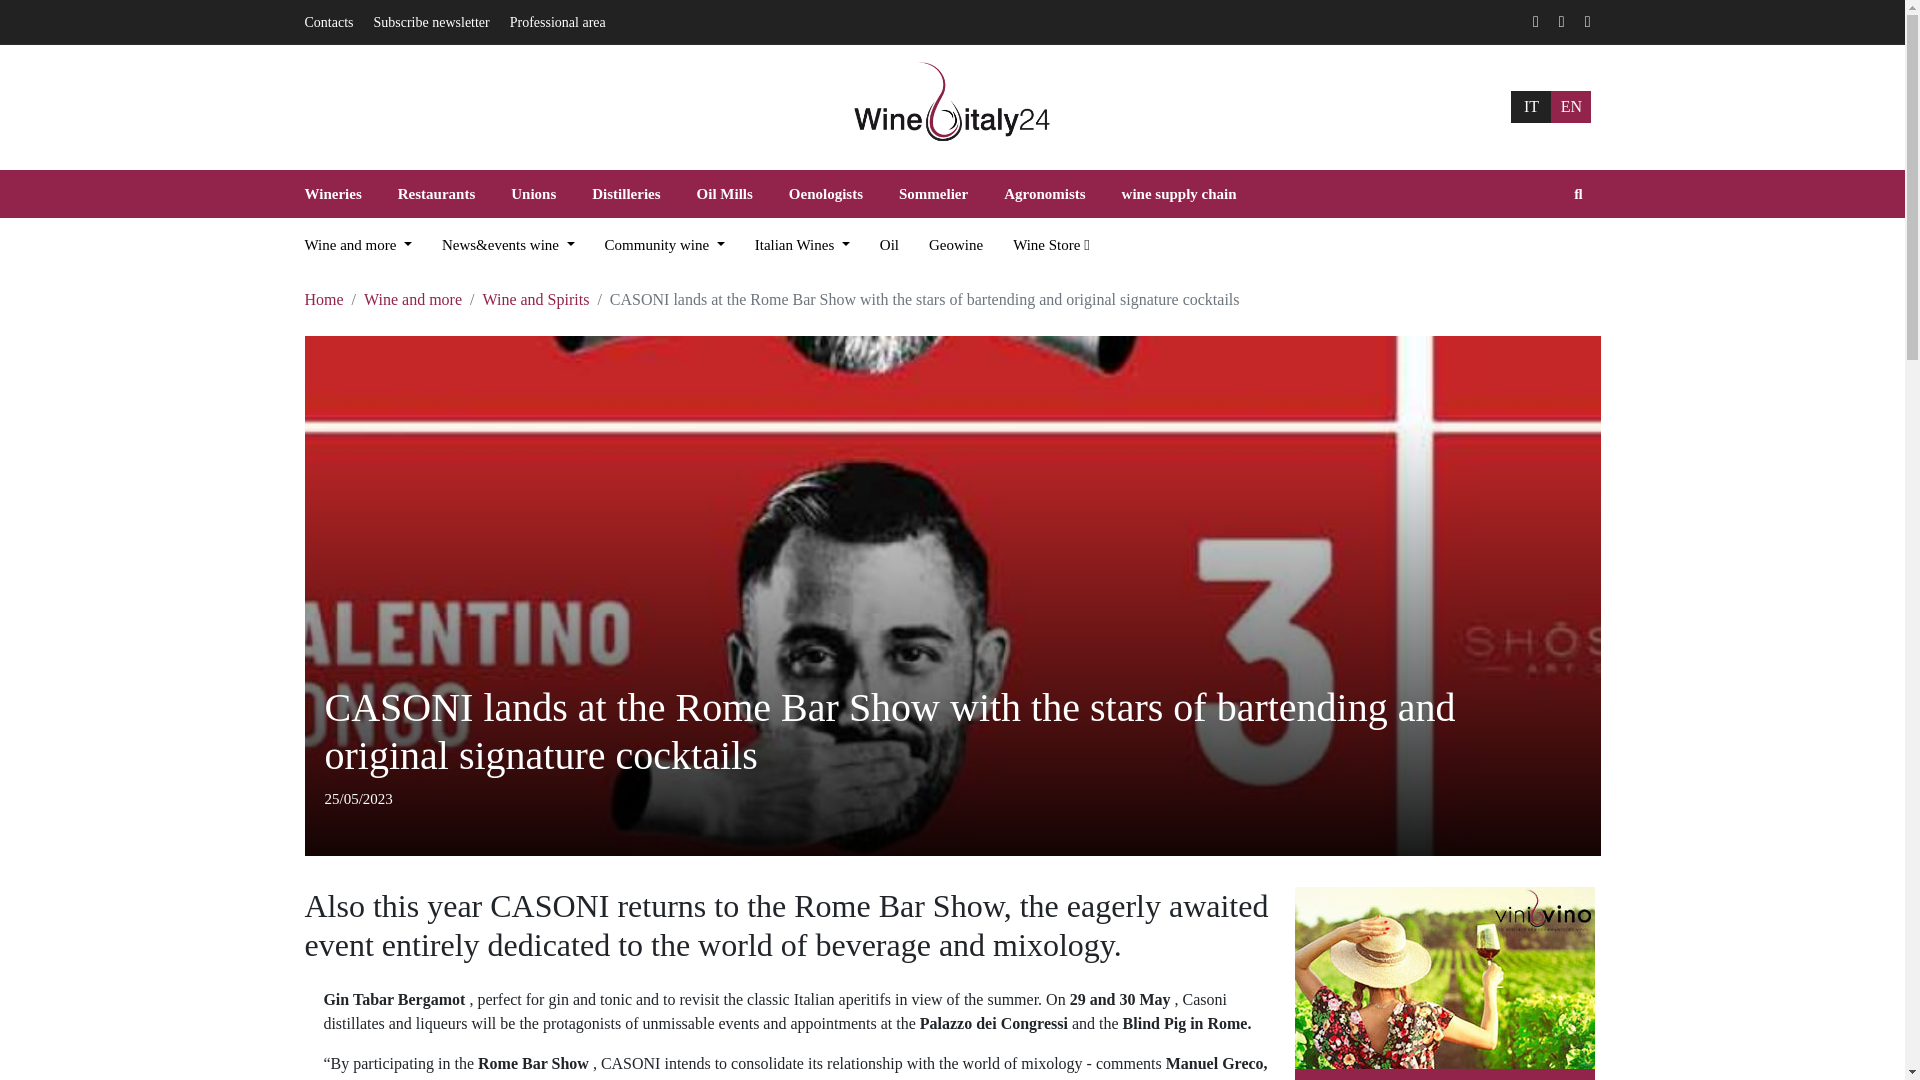 The width and height of the screenshot is (1920, 1080). I want to click on Restaurants, so click(436, 194).